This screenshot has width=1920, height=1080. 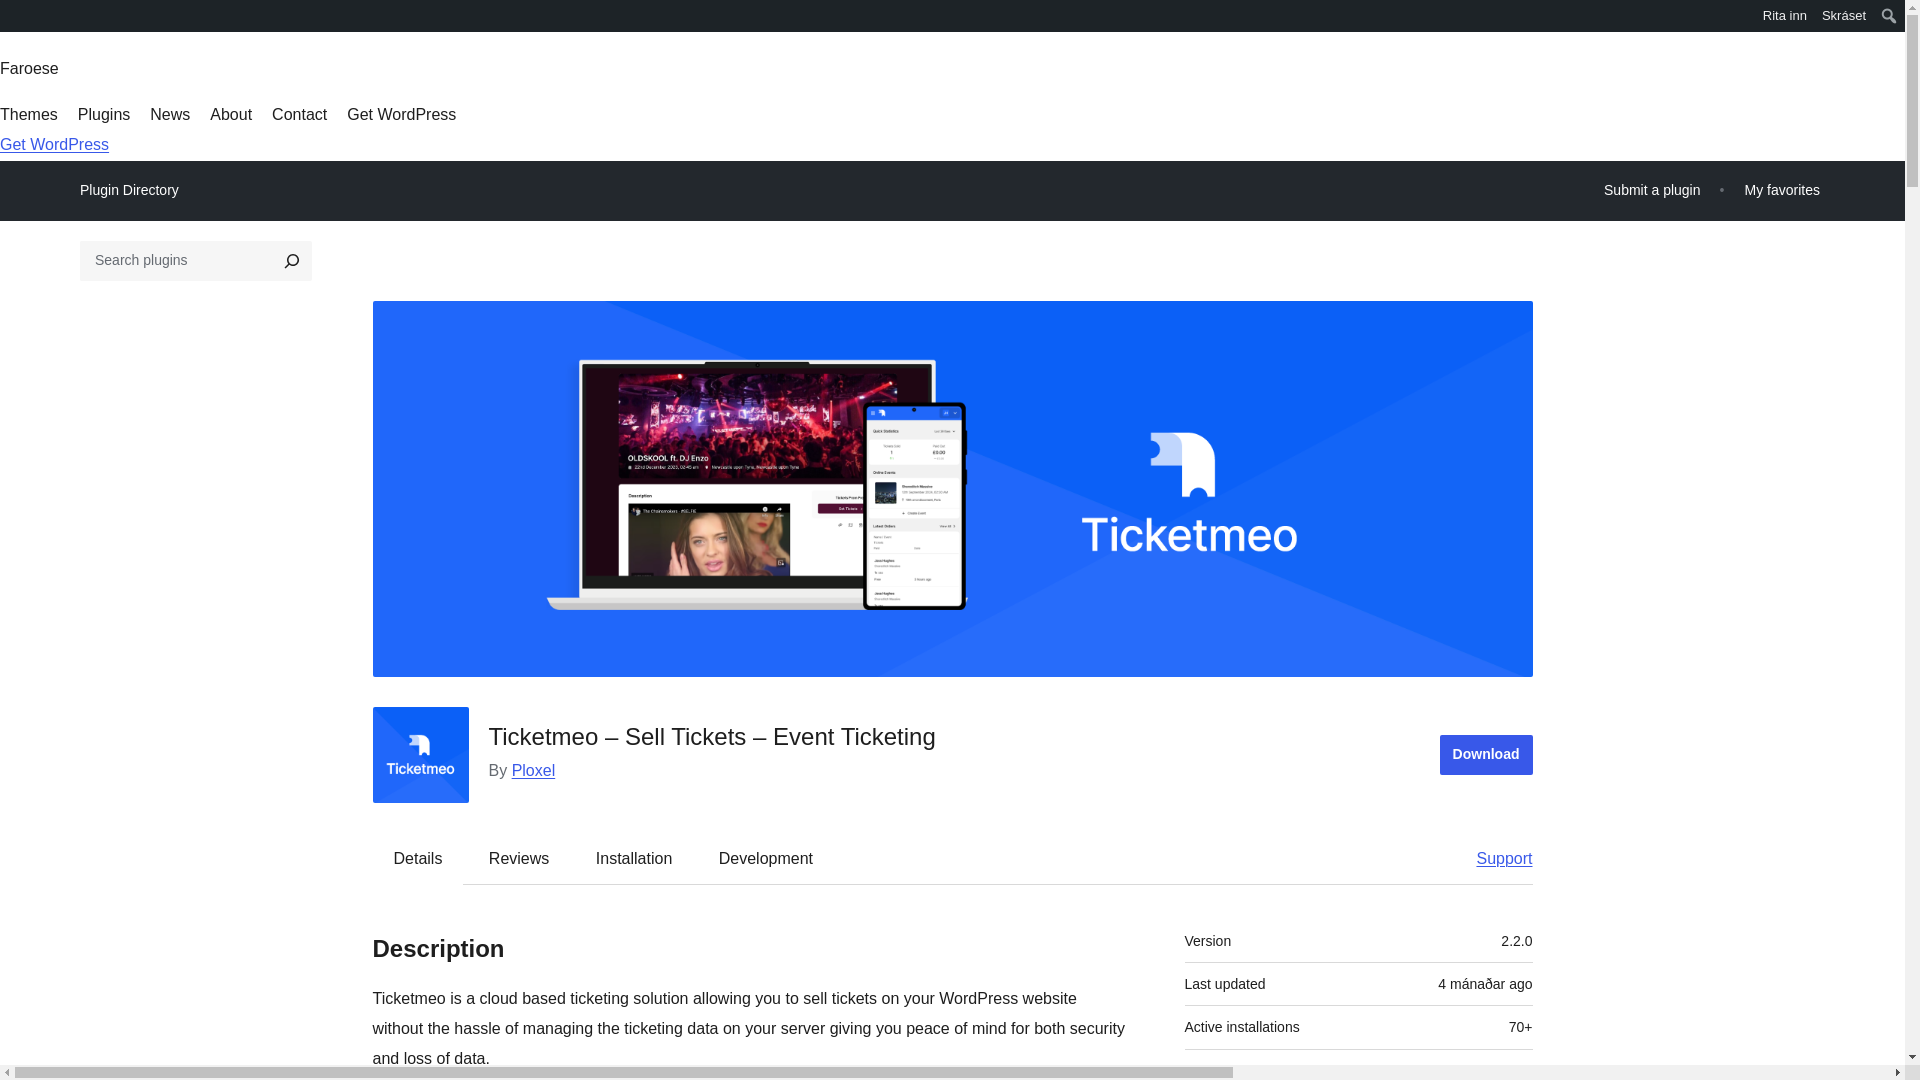 What do you see at coordinates (1494, 858) in the screenshot?
I see `Support` at bounding box center [1494, 858].